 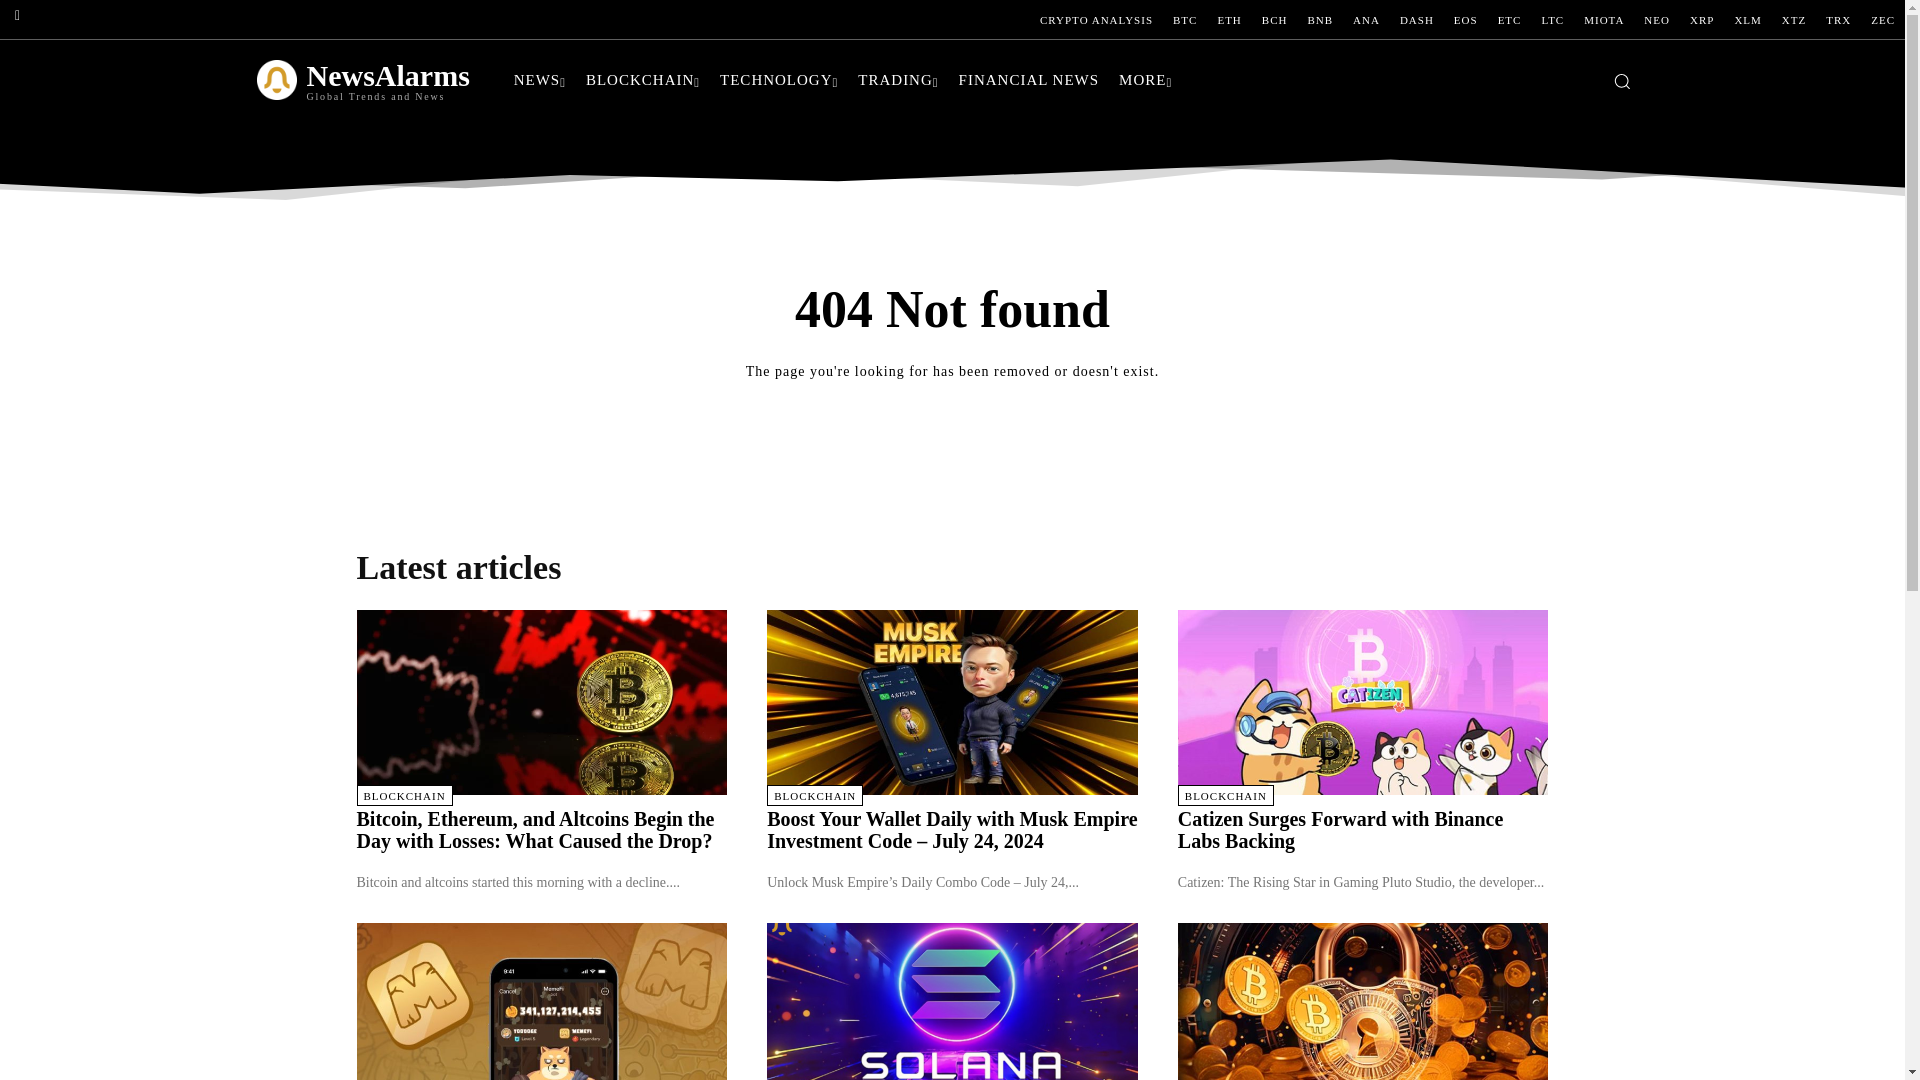 I want to click on ETH, so click(x=1229, y=20).